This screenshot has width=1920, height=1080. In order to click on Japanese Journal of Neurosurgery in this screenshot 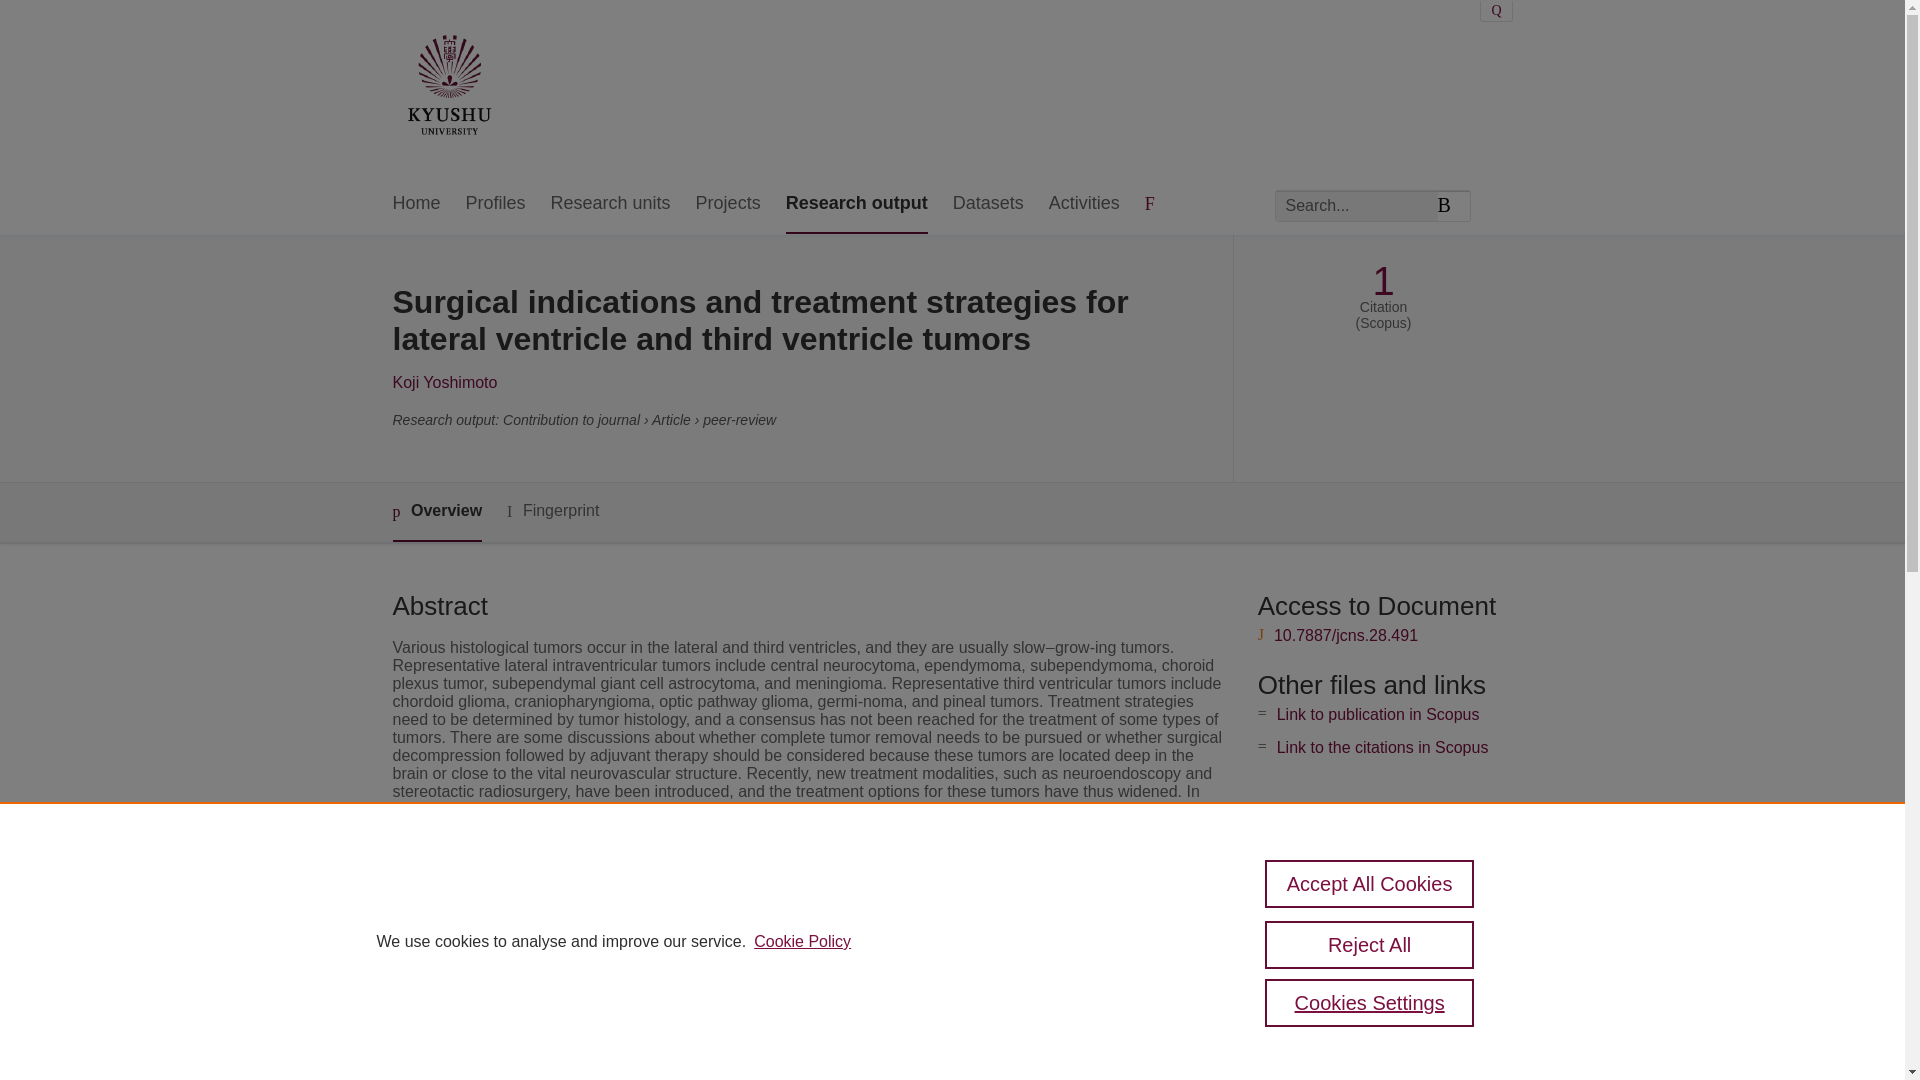, I will do `click(792, 968)`.